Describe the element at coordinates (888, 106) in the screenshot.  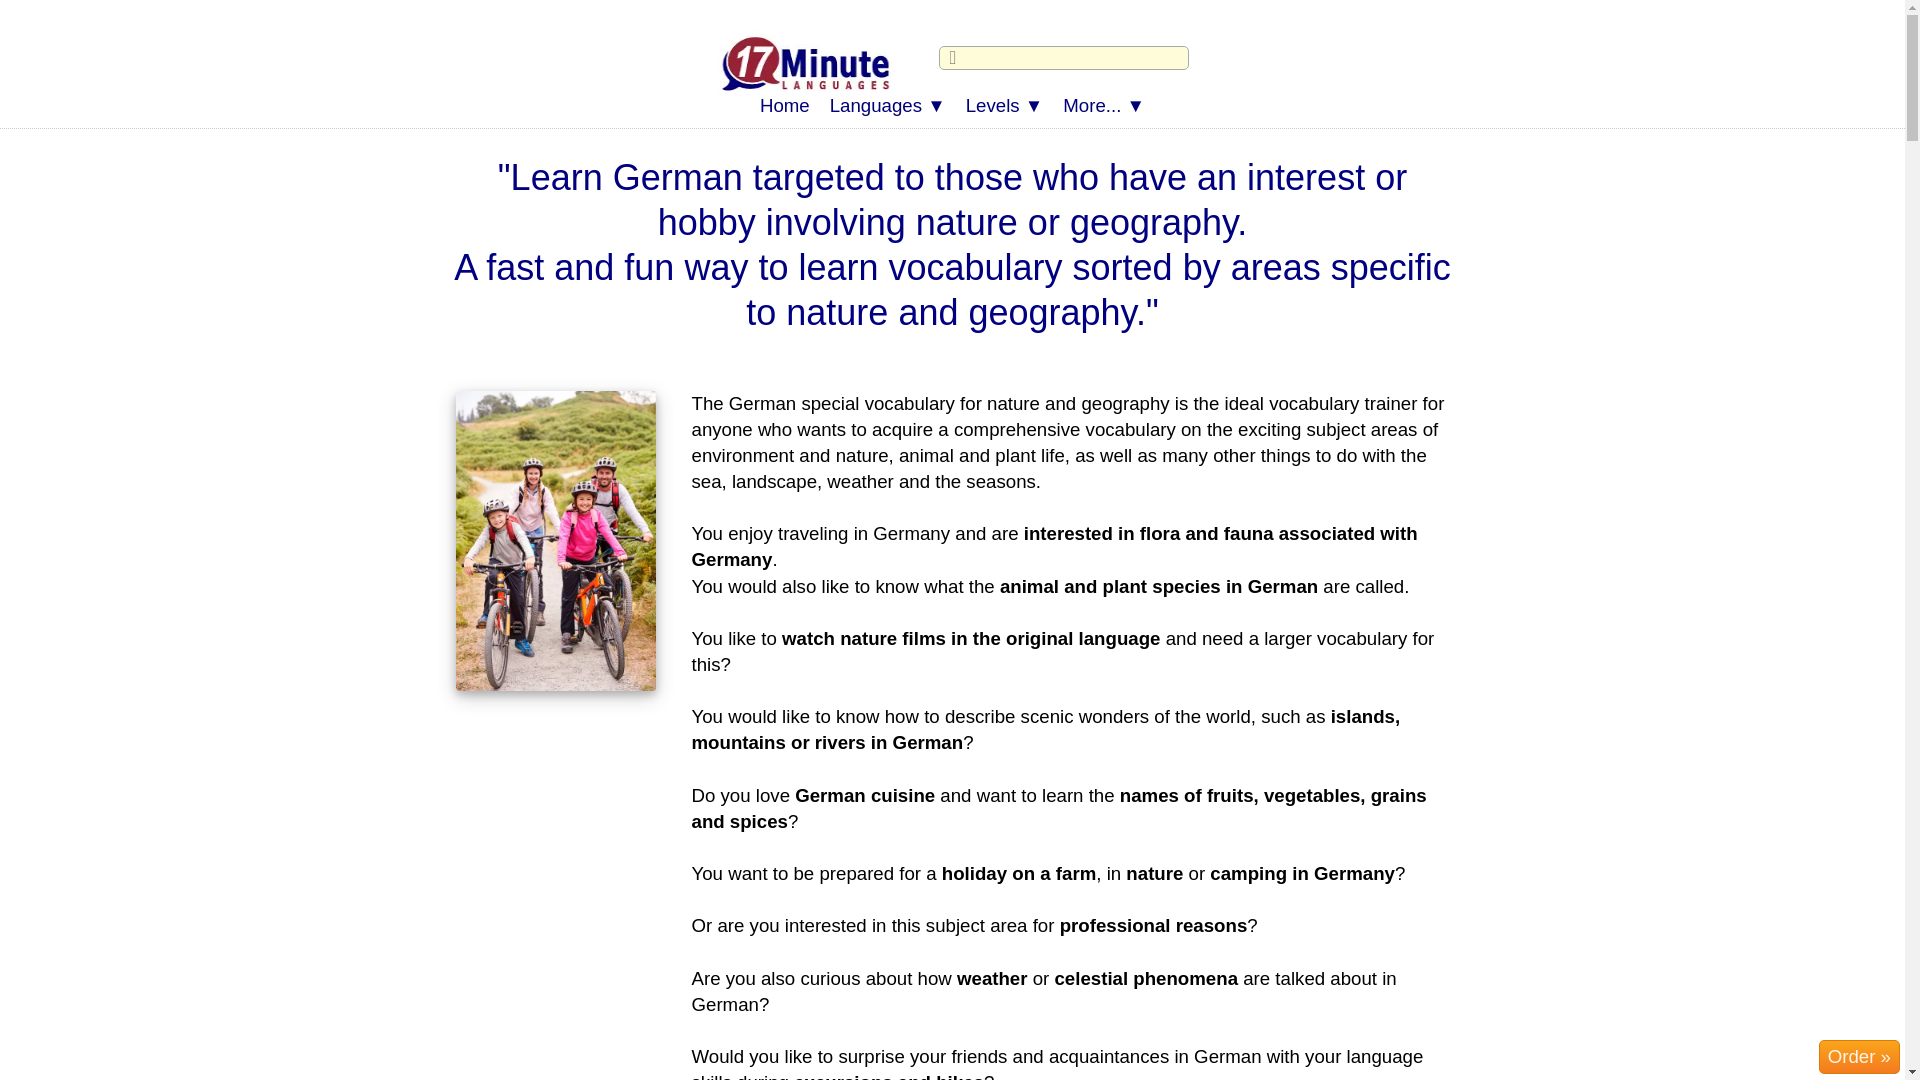
I see `Languages` at that location.